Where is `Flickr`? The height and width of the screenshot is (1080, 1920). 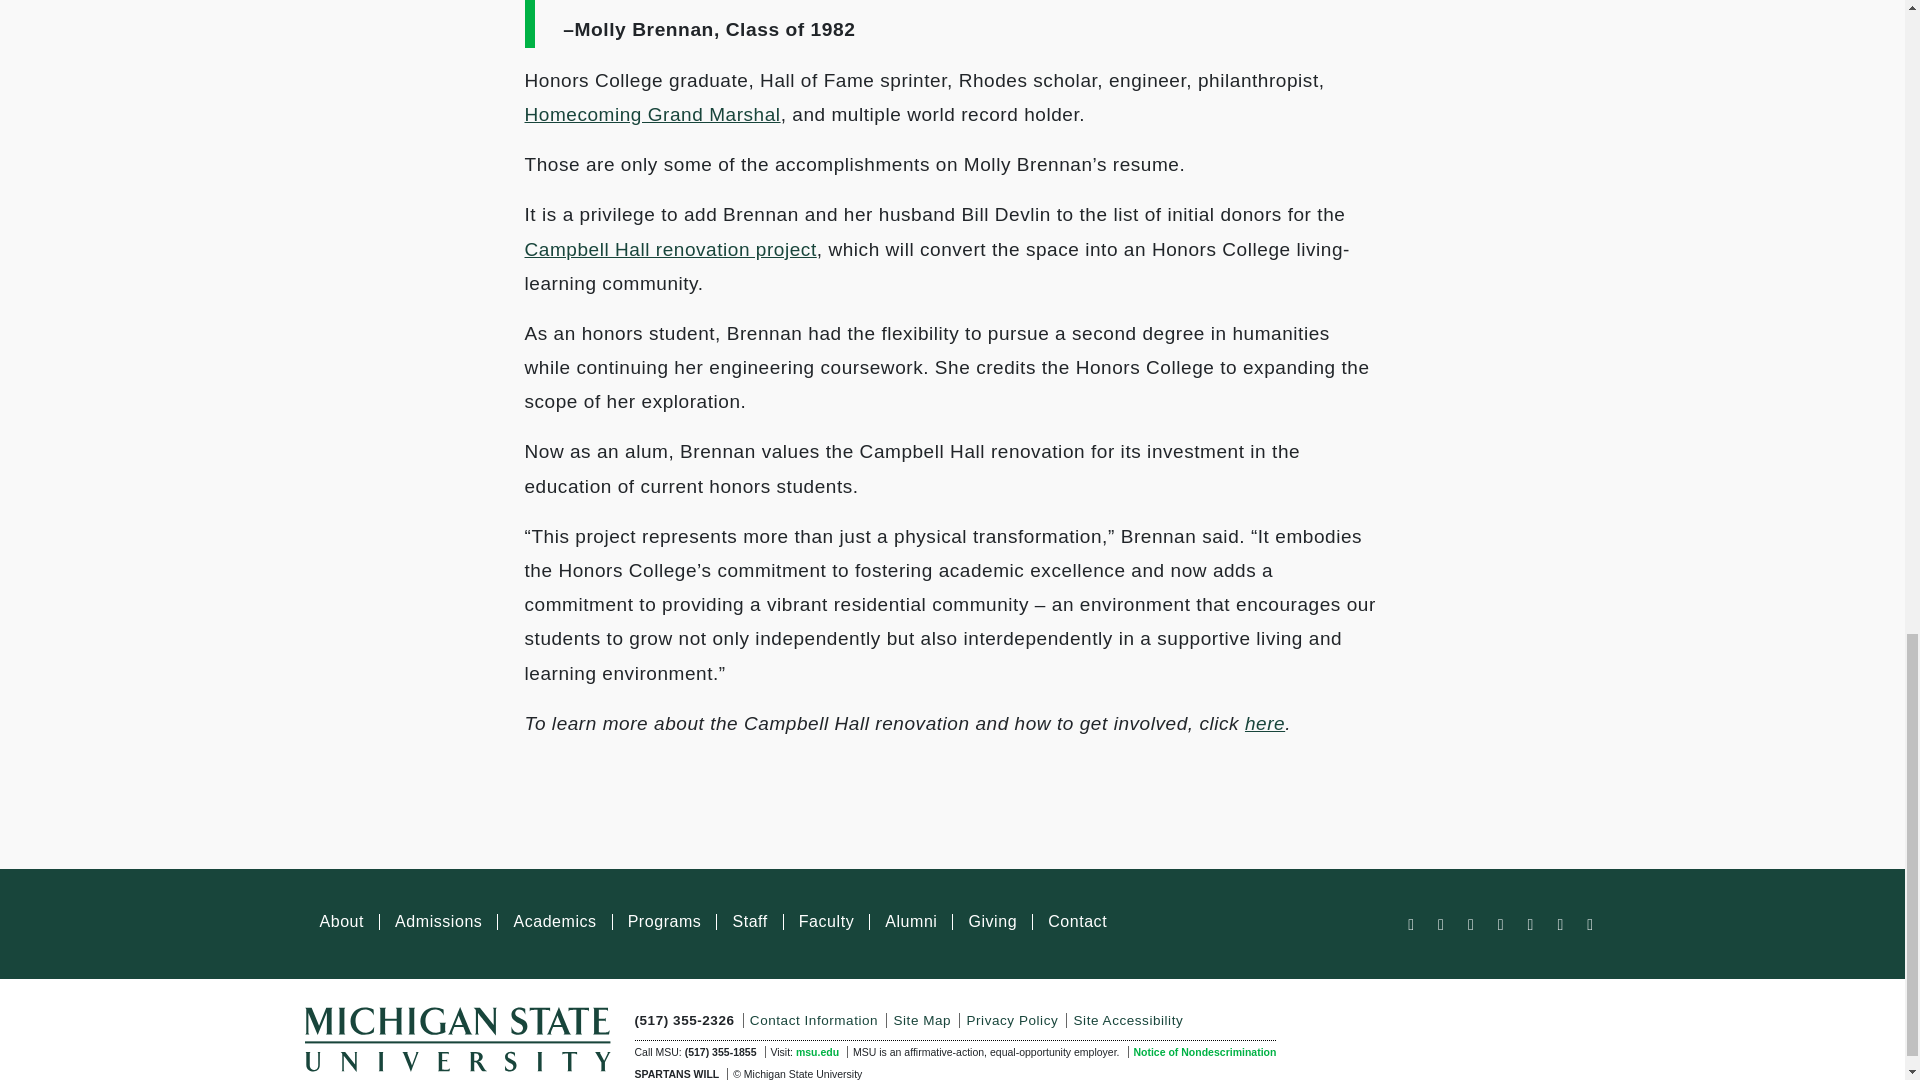 Flickr is located at coordinates (1560, 924).